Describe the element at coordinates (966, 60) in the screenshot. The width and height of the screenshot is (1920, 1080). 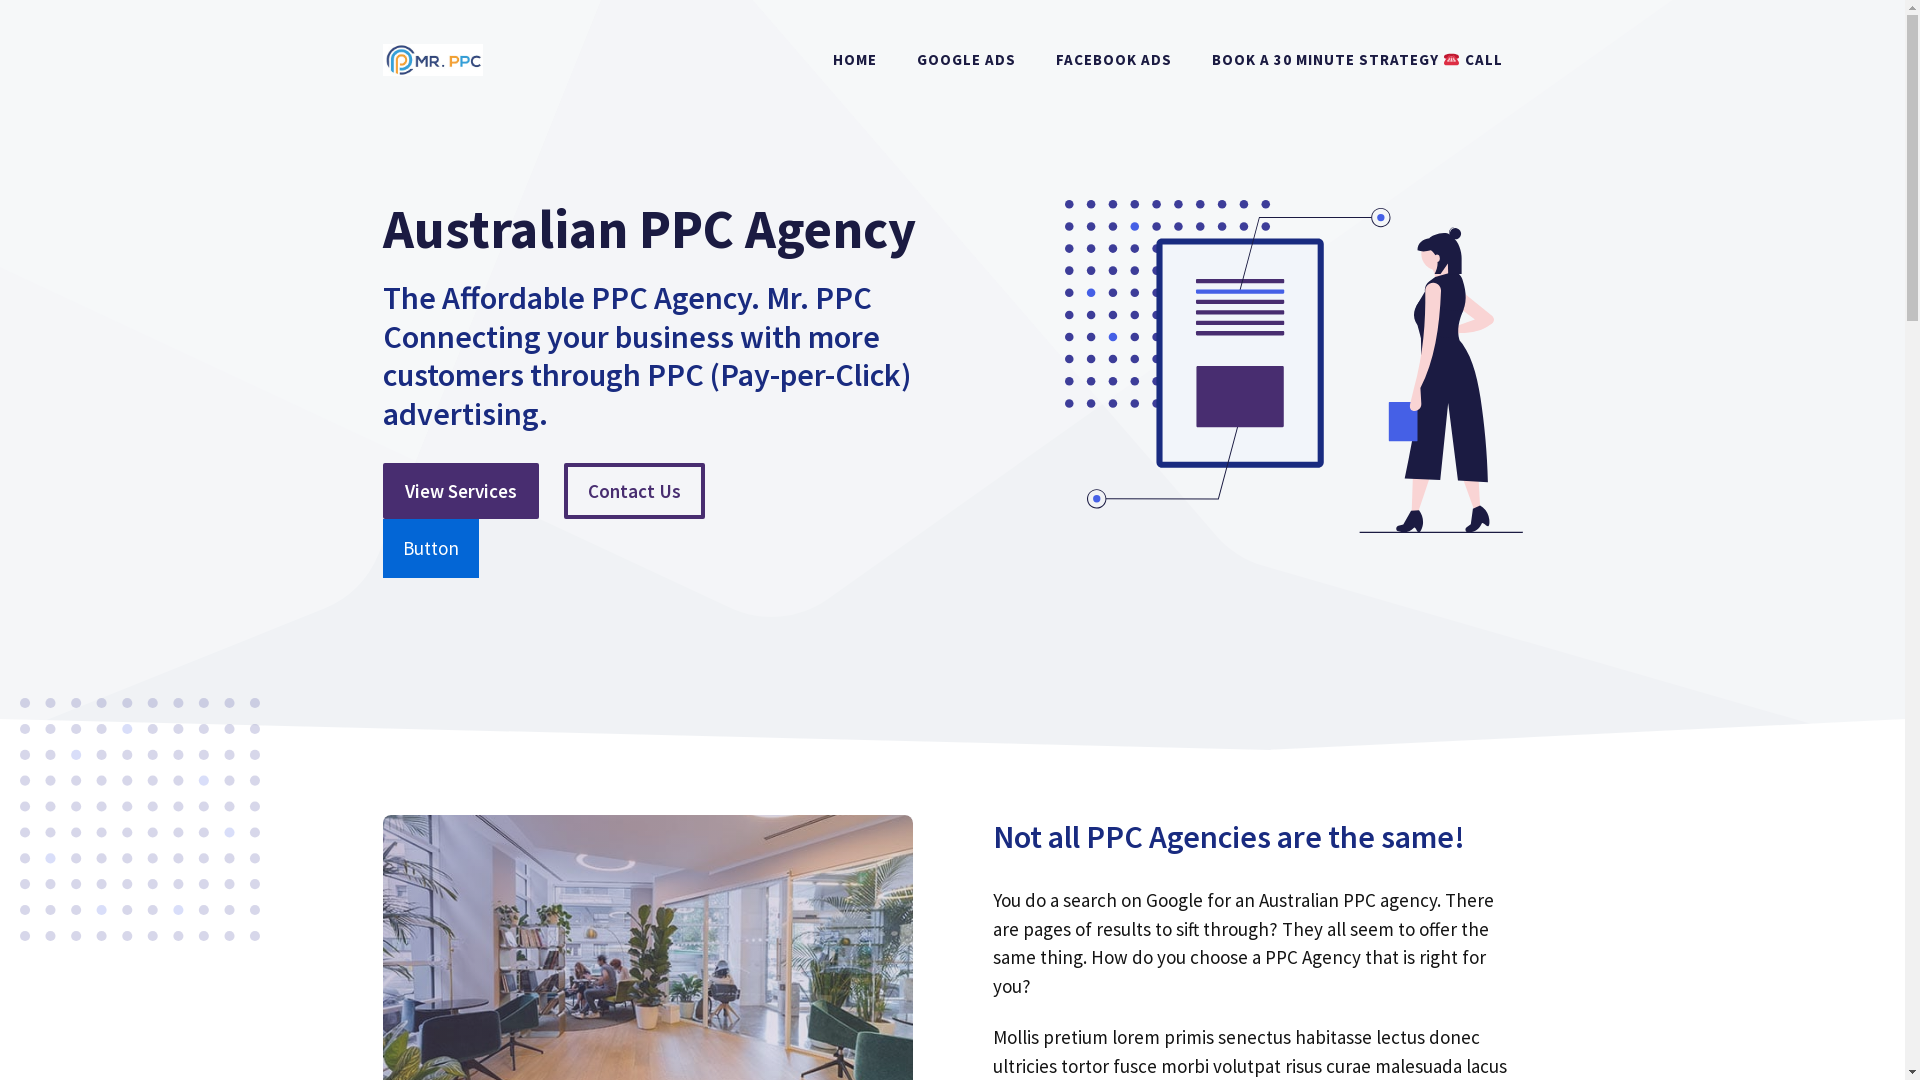
I see `GOOGLE ADS` at that location.